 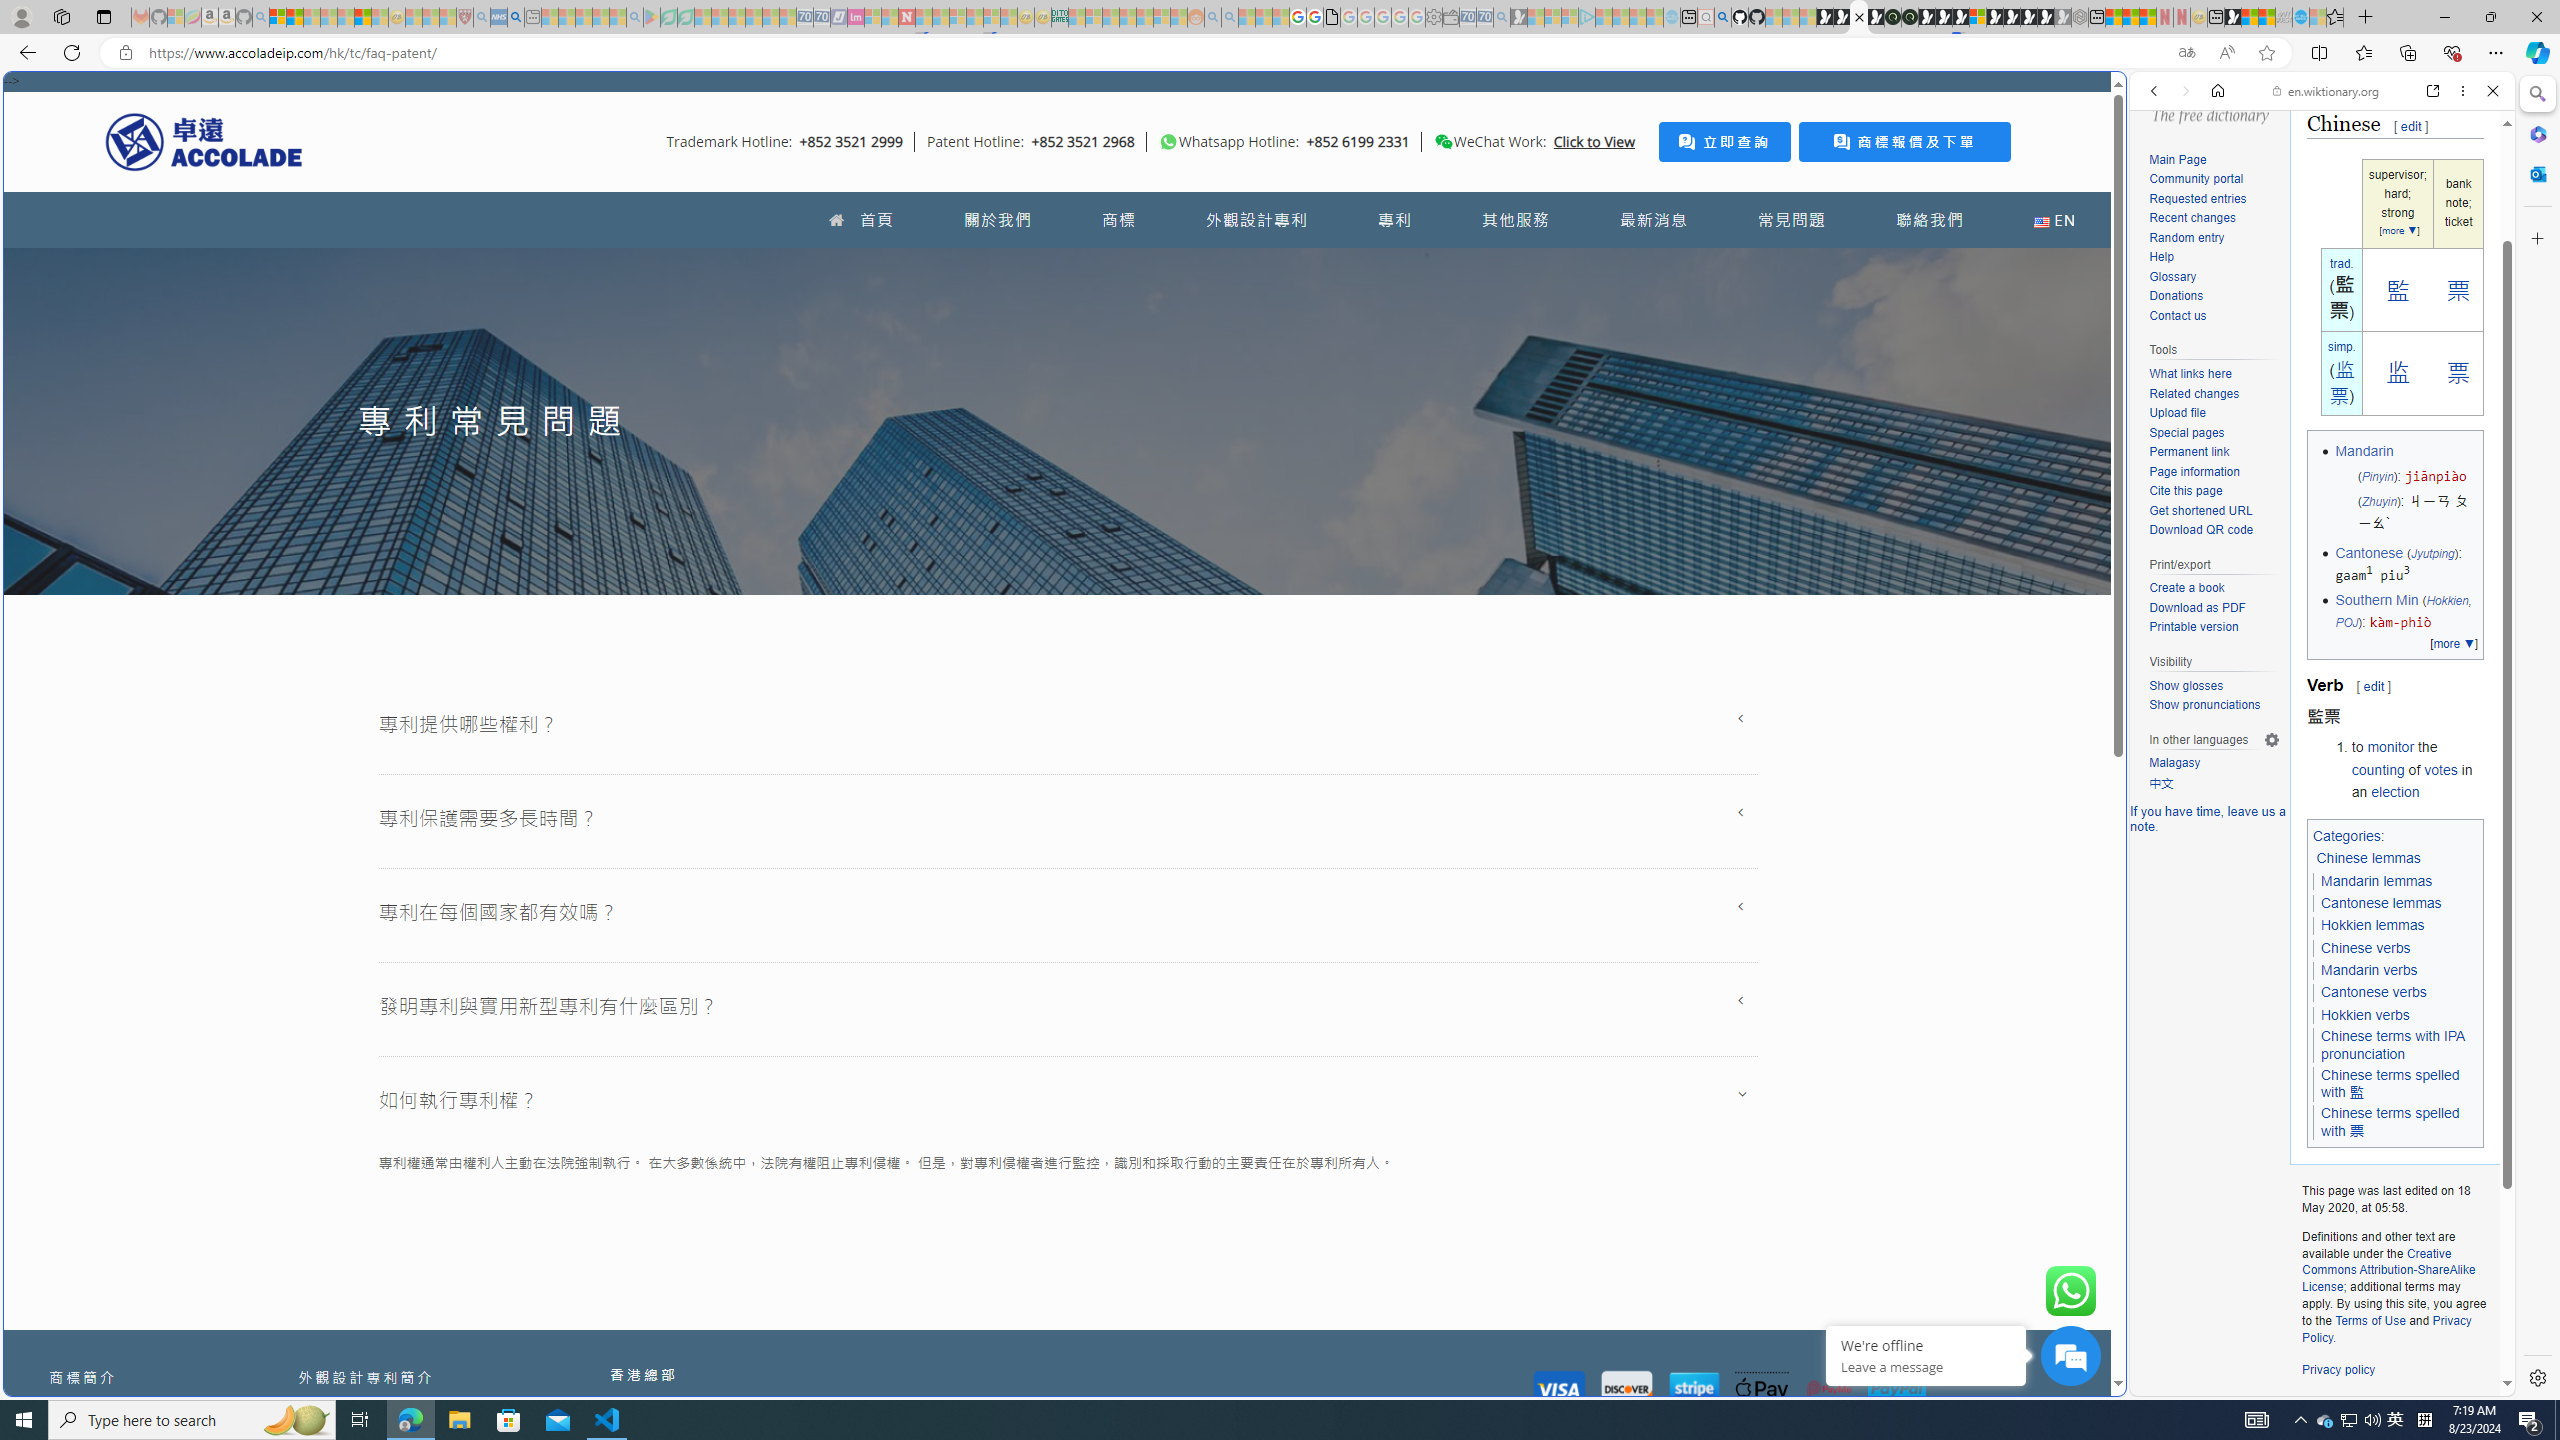 I want to click on Download as PDF, so click(x=2214, y=608).